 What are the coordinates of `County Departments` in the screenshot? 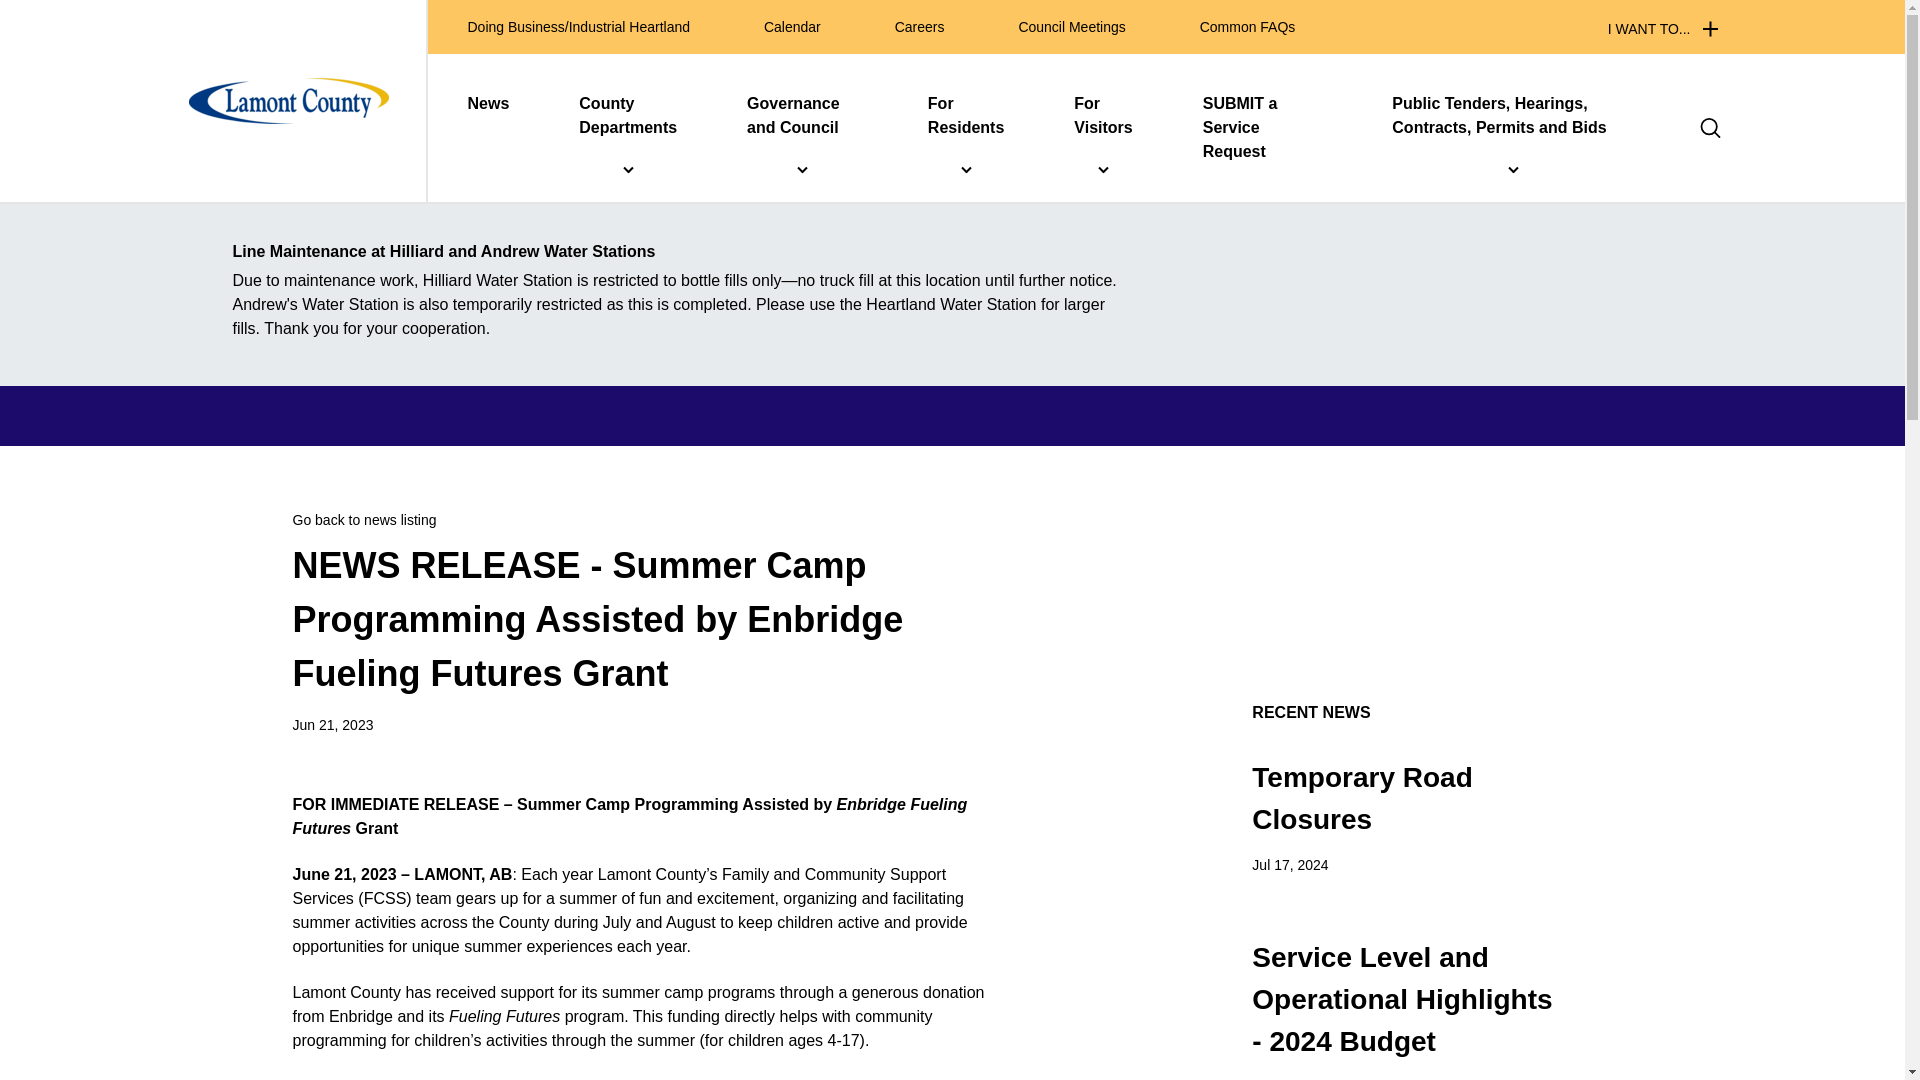 It's located at (628, 116).